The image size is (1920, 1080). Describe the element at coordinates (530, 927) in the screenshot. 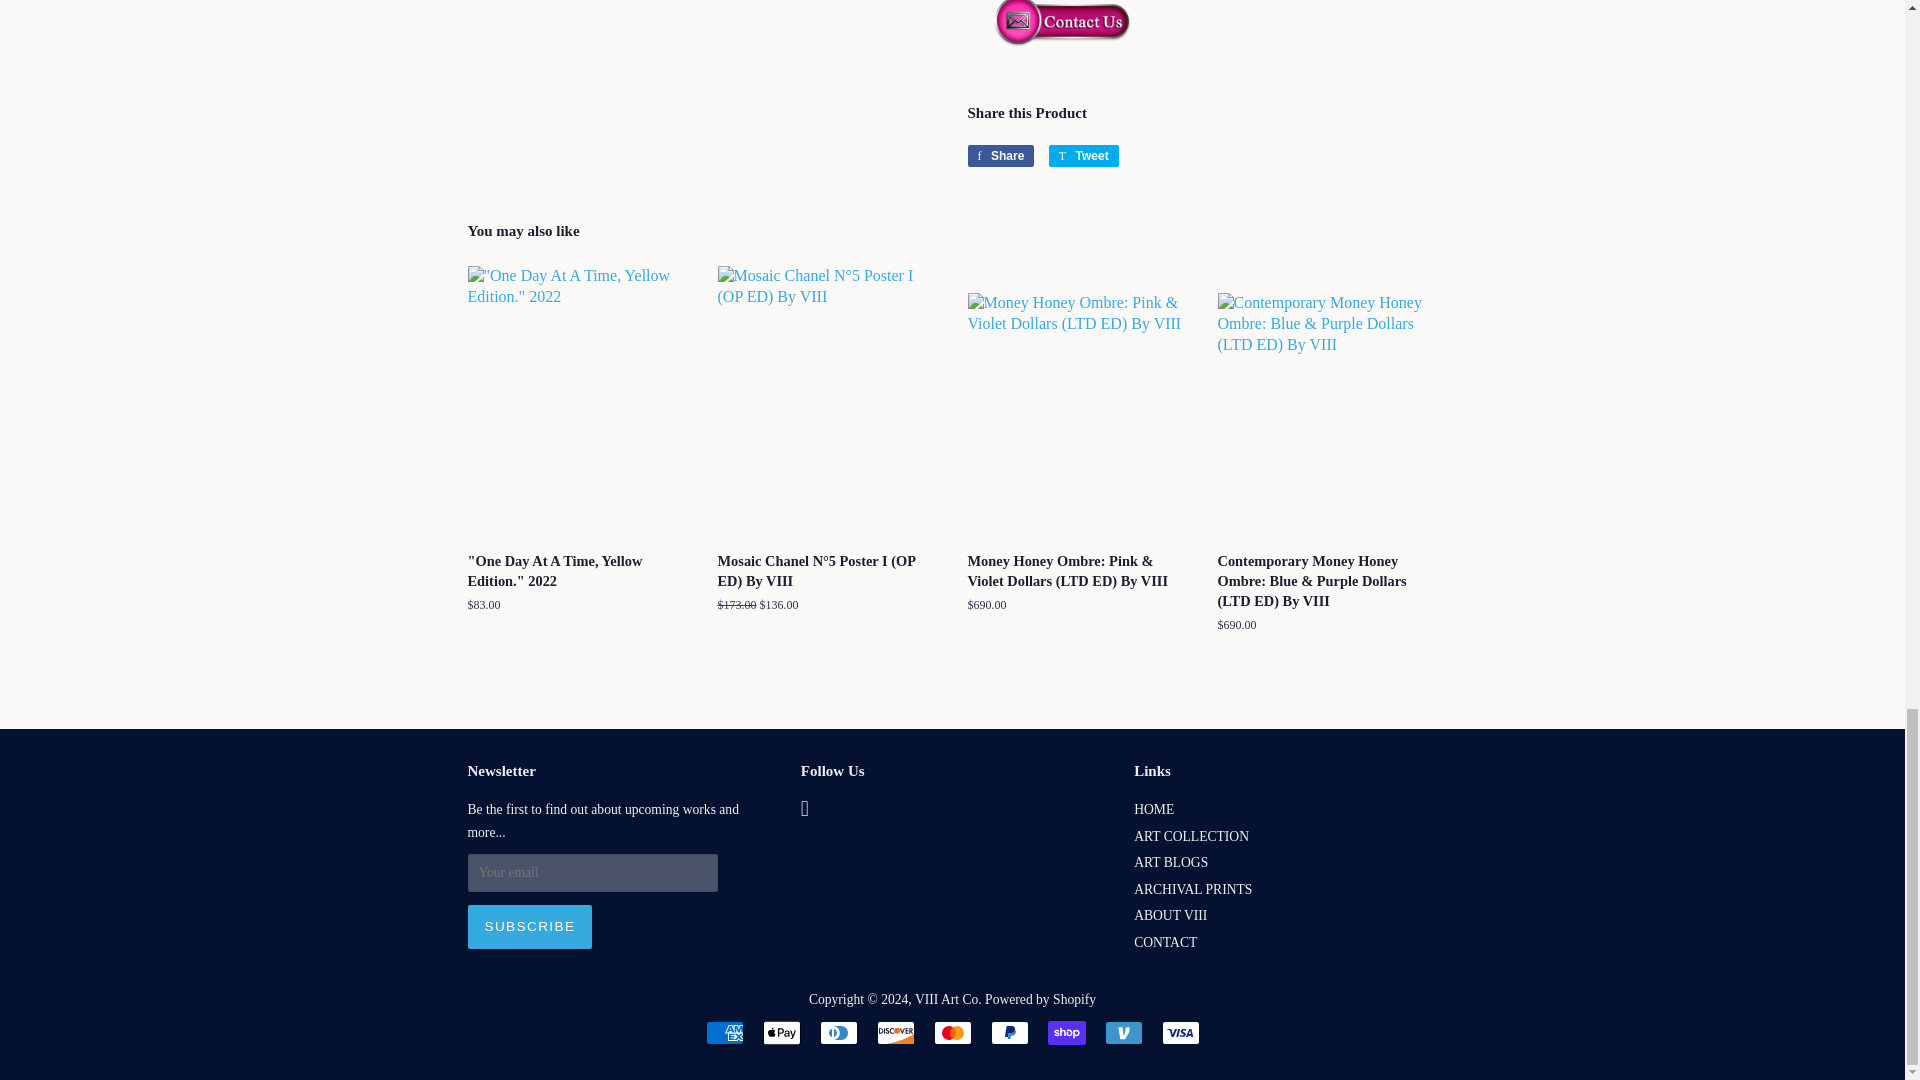

I see `Subscribe` at that location.